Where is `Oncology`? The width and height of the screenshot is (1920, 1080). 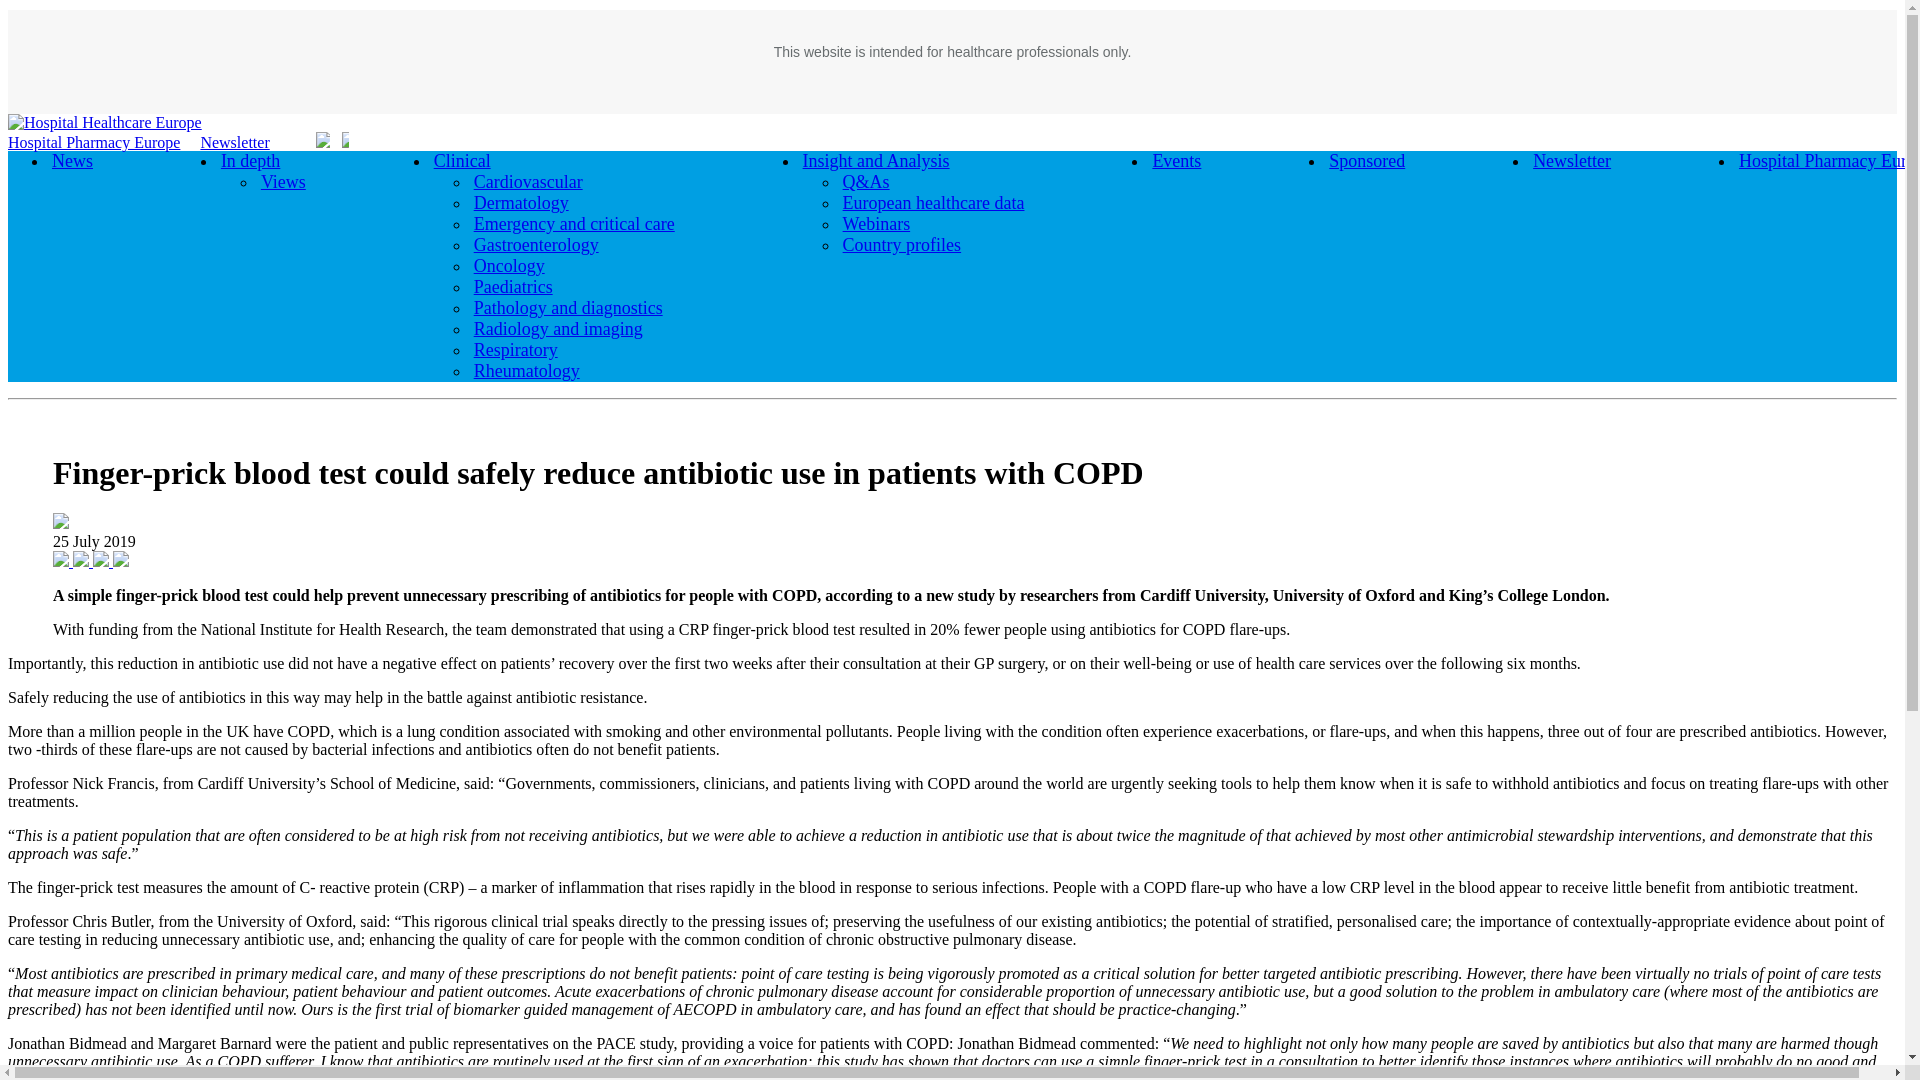 Oncology is located at coordinates (510, 265).